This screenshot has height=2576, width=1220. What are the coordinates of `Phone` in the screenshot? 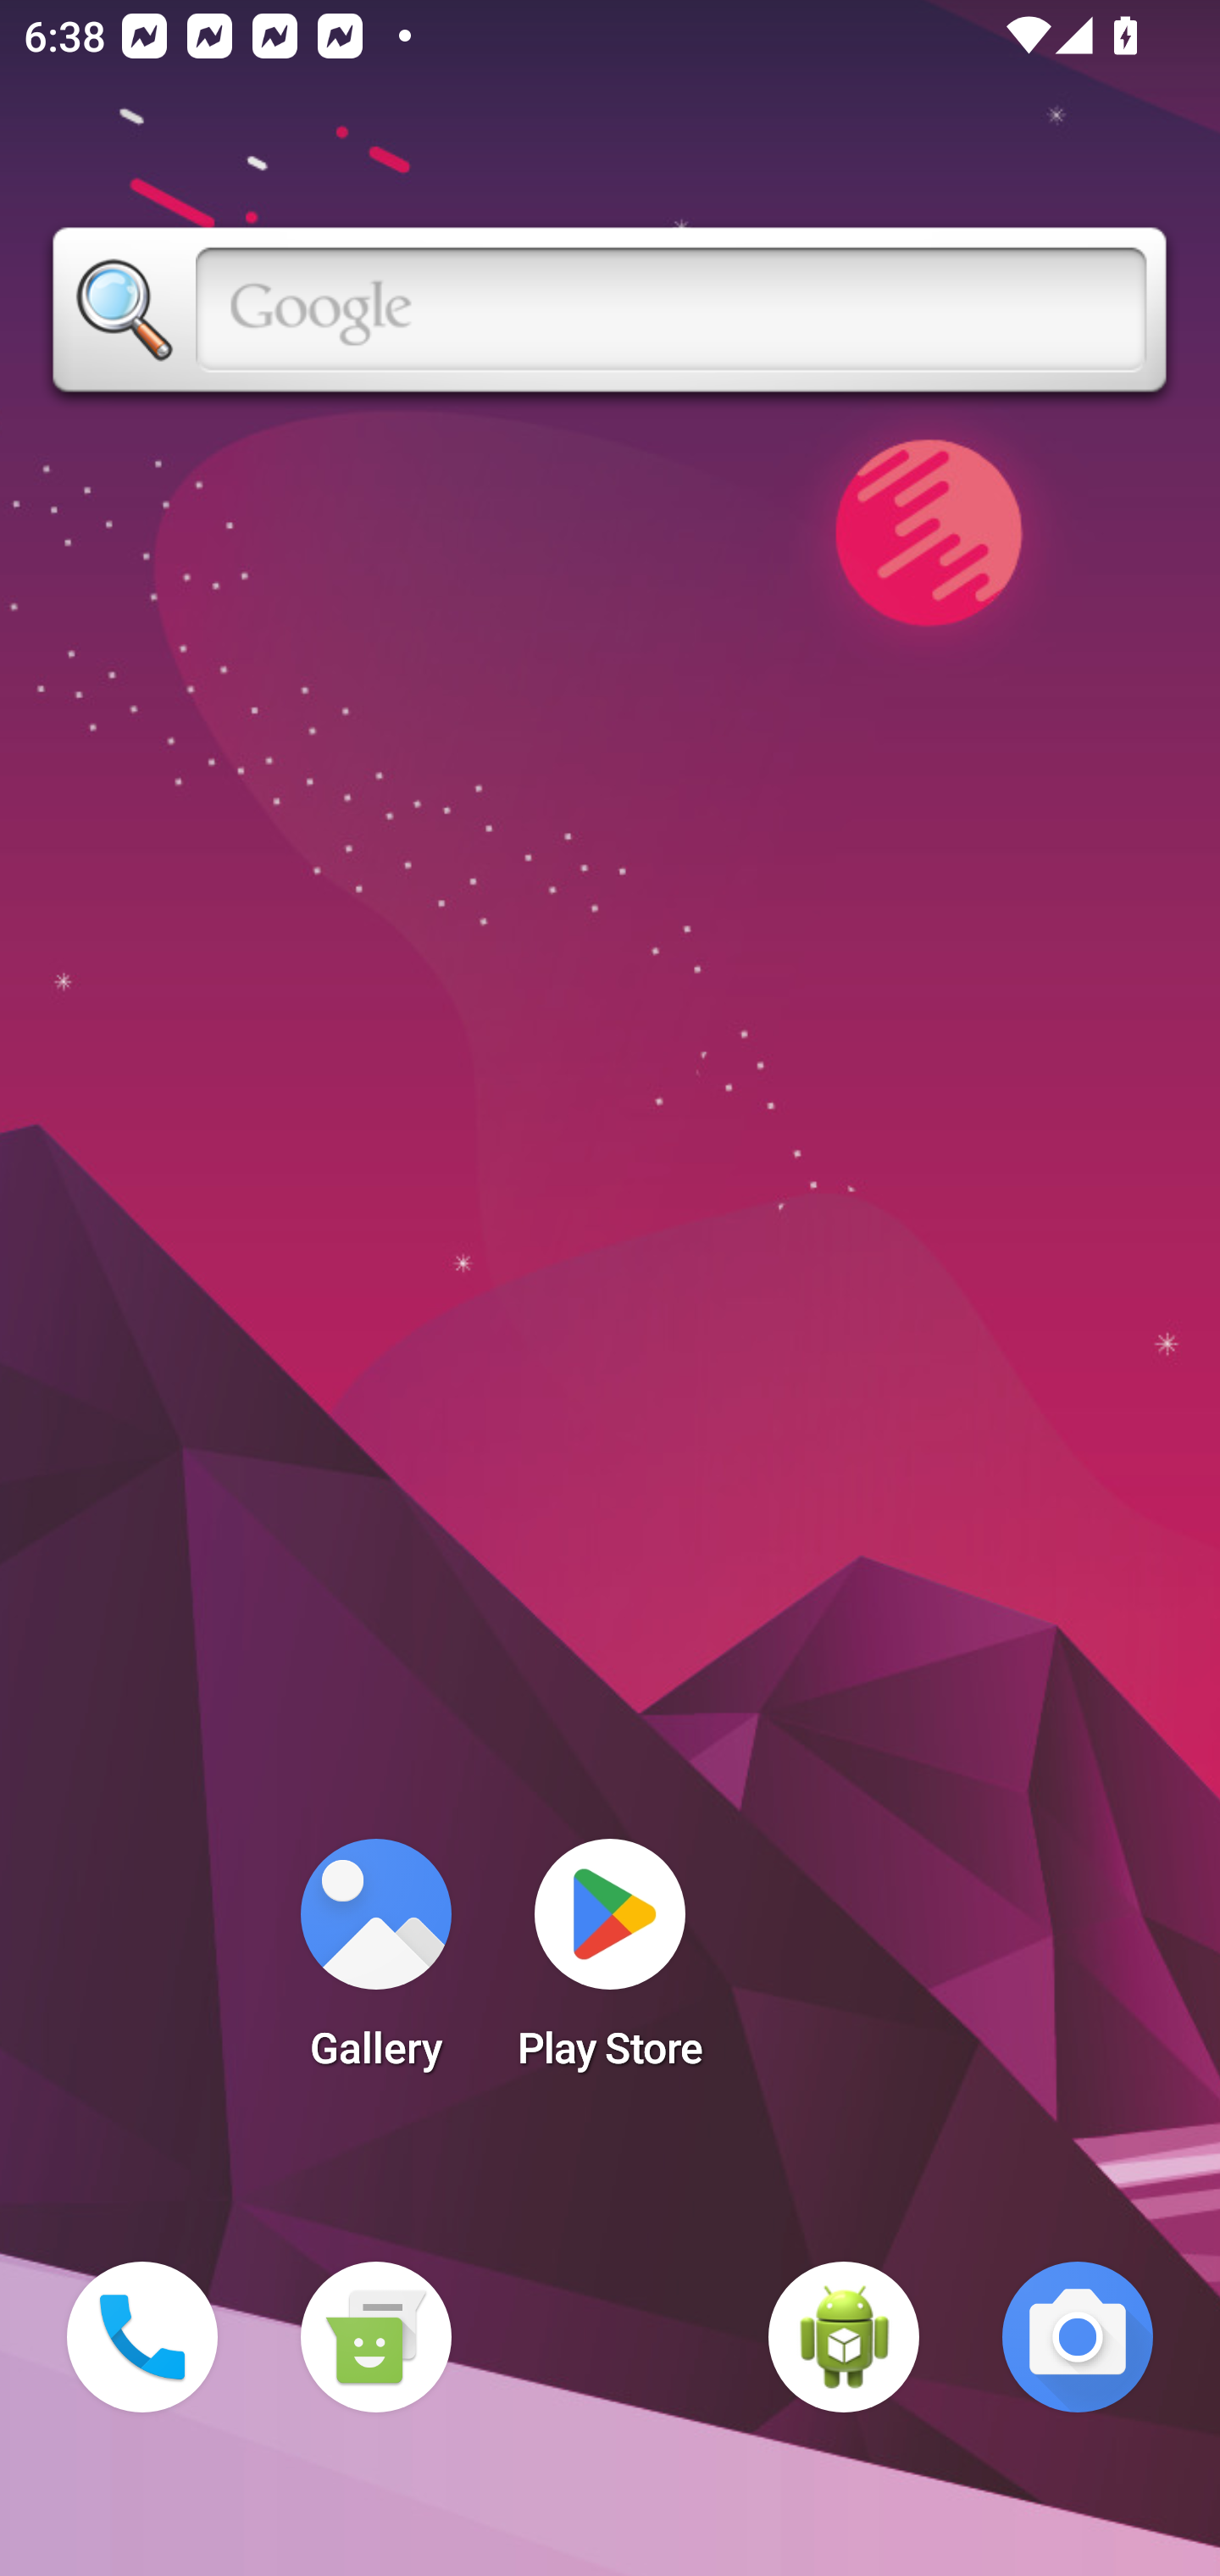 It's located at (142, 2337).